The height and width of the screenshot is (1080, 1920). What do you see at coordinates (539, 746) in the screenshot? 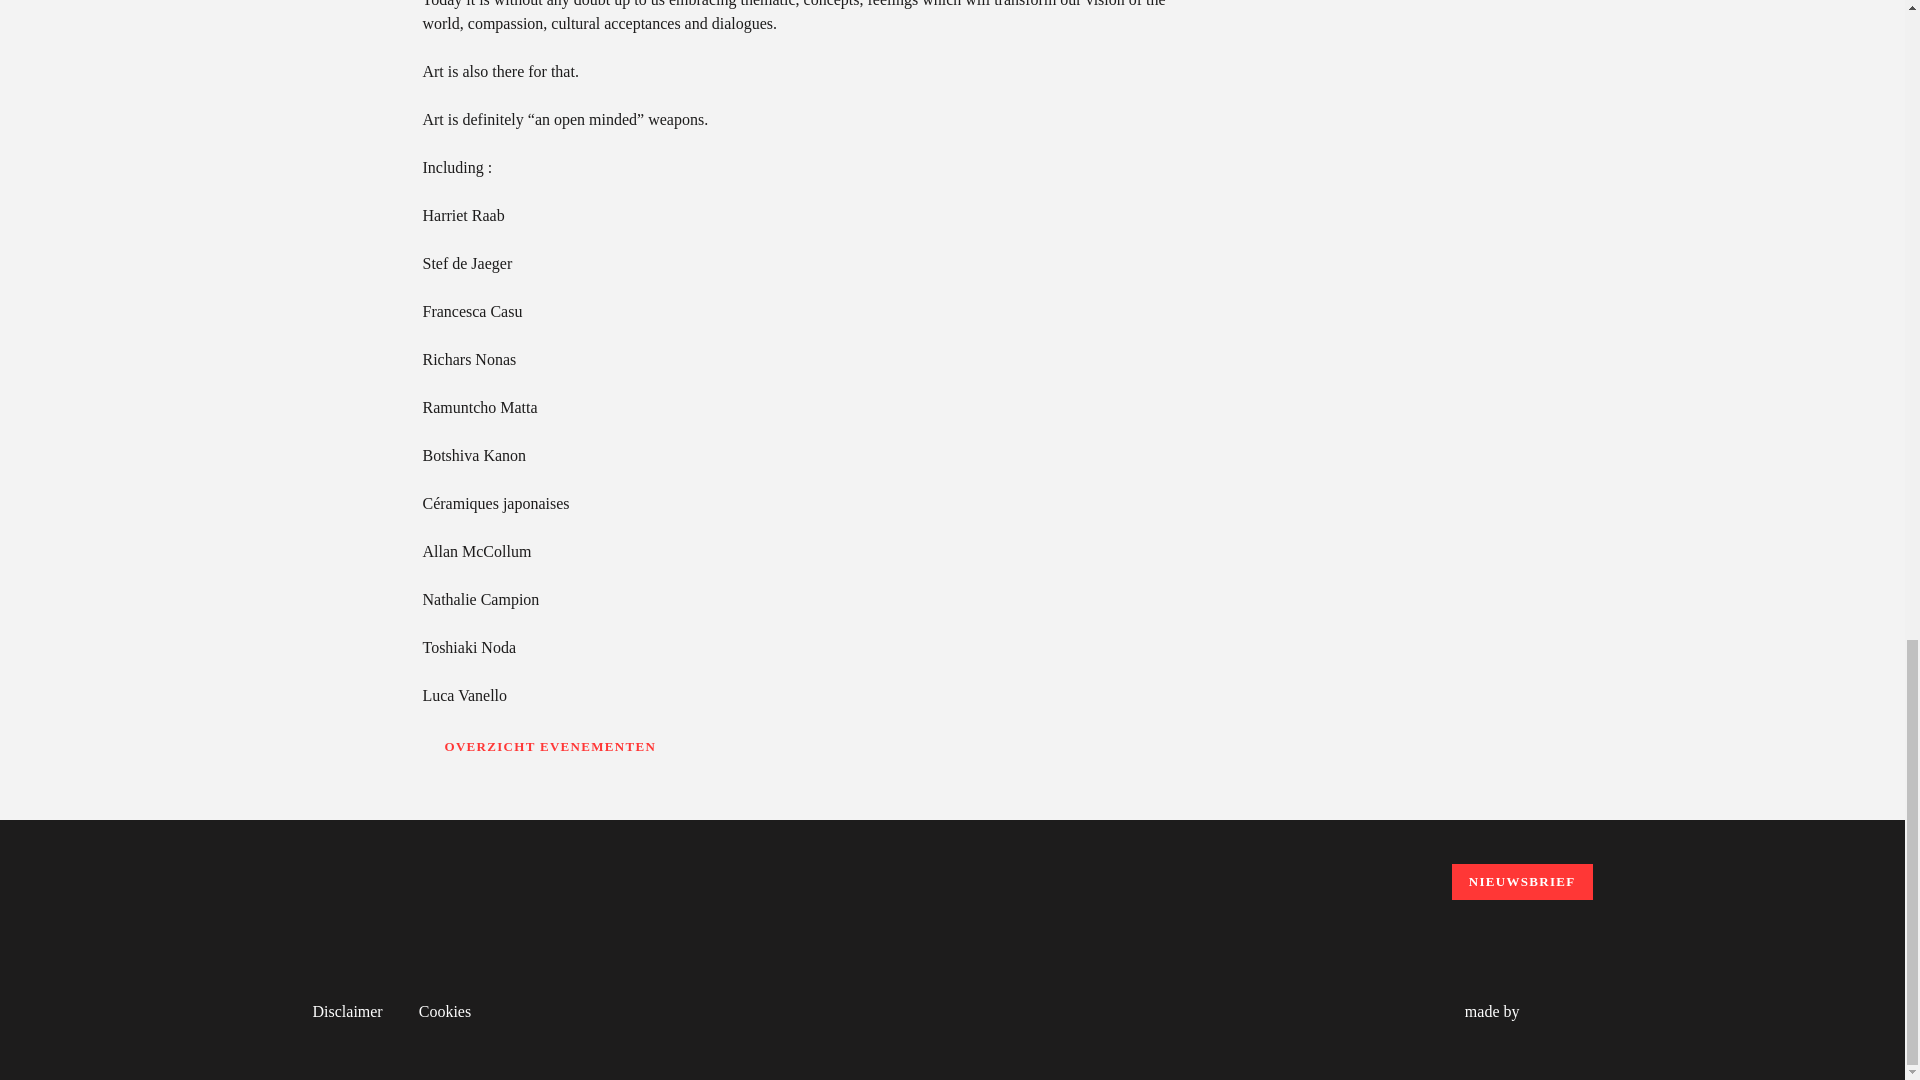
I see `OVERZICHT EVENEMENTEN` at bounding box center [539, 746].